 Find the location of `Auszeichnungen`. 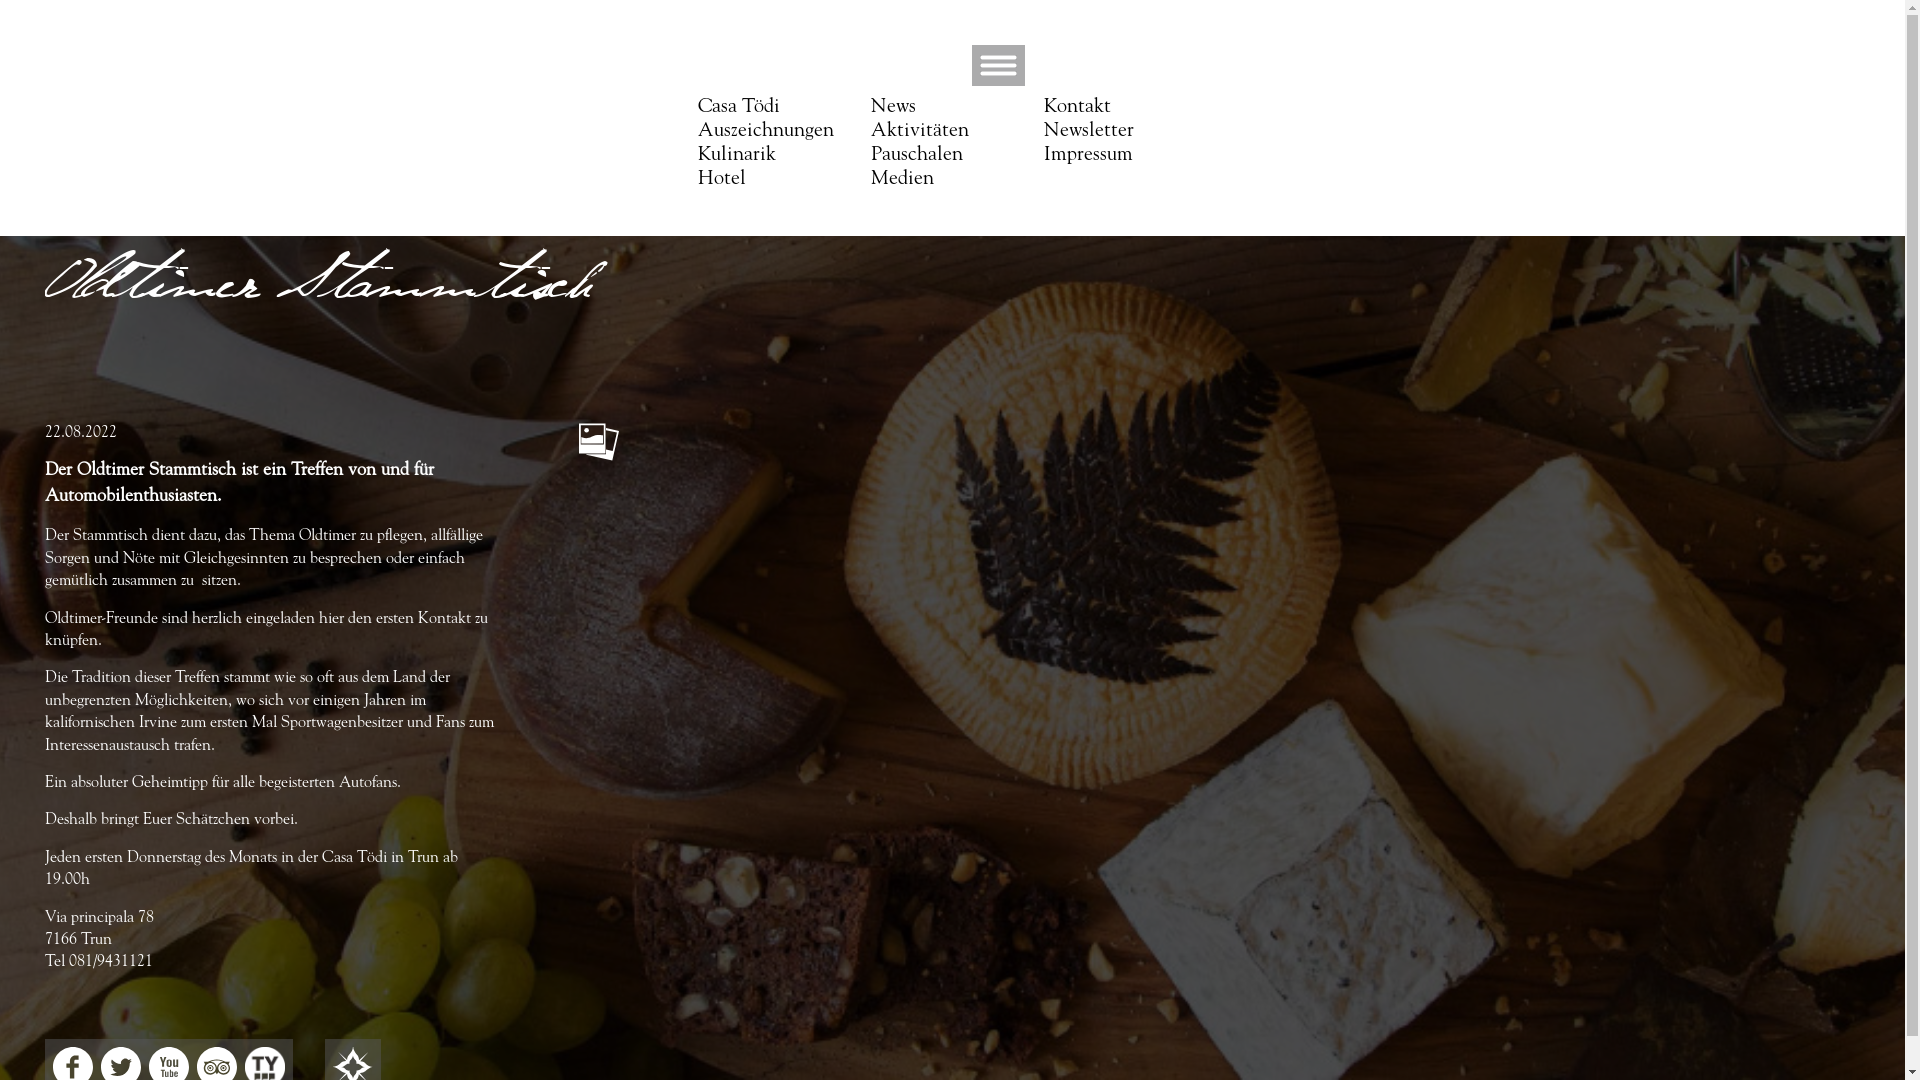

Auszeichnungen is located at coordinates (766, 131).